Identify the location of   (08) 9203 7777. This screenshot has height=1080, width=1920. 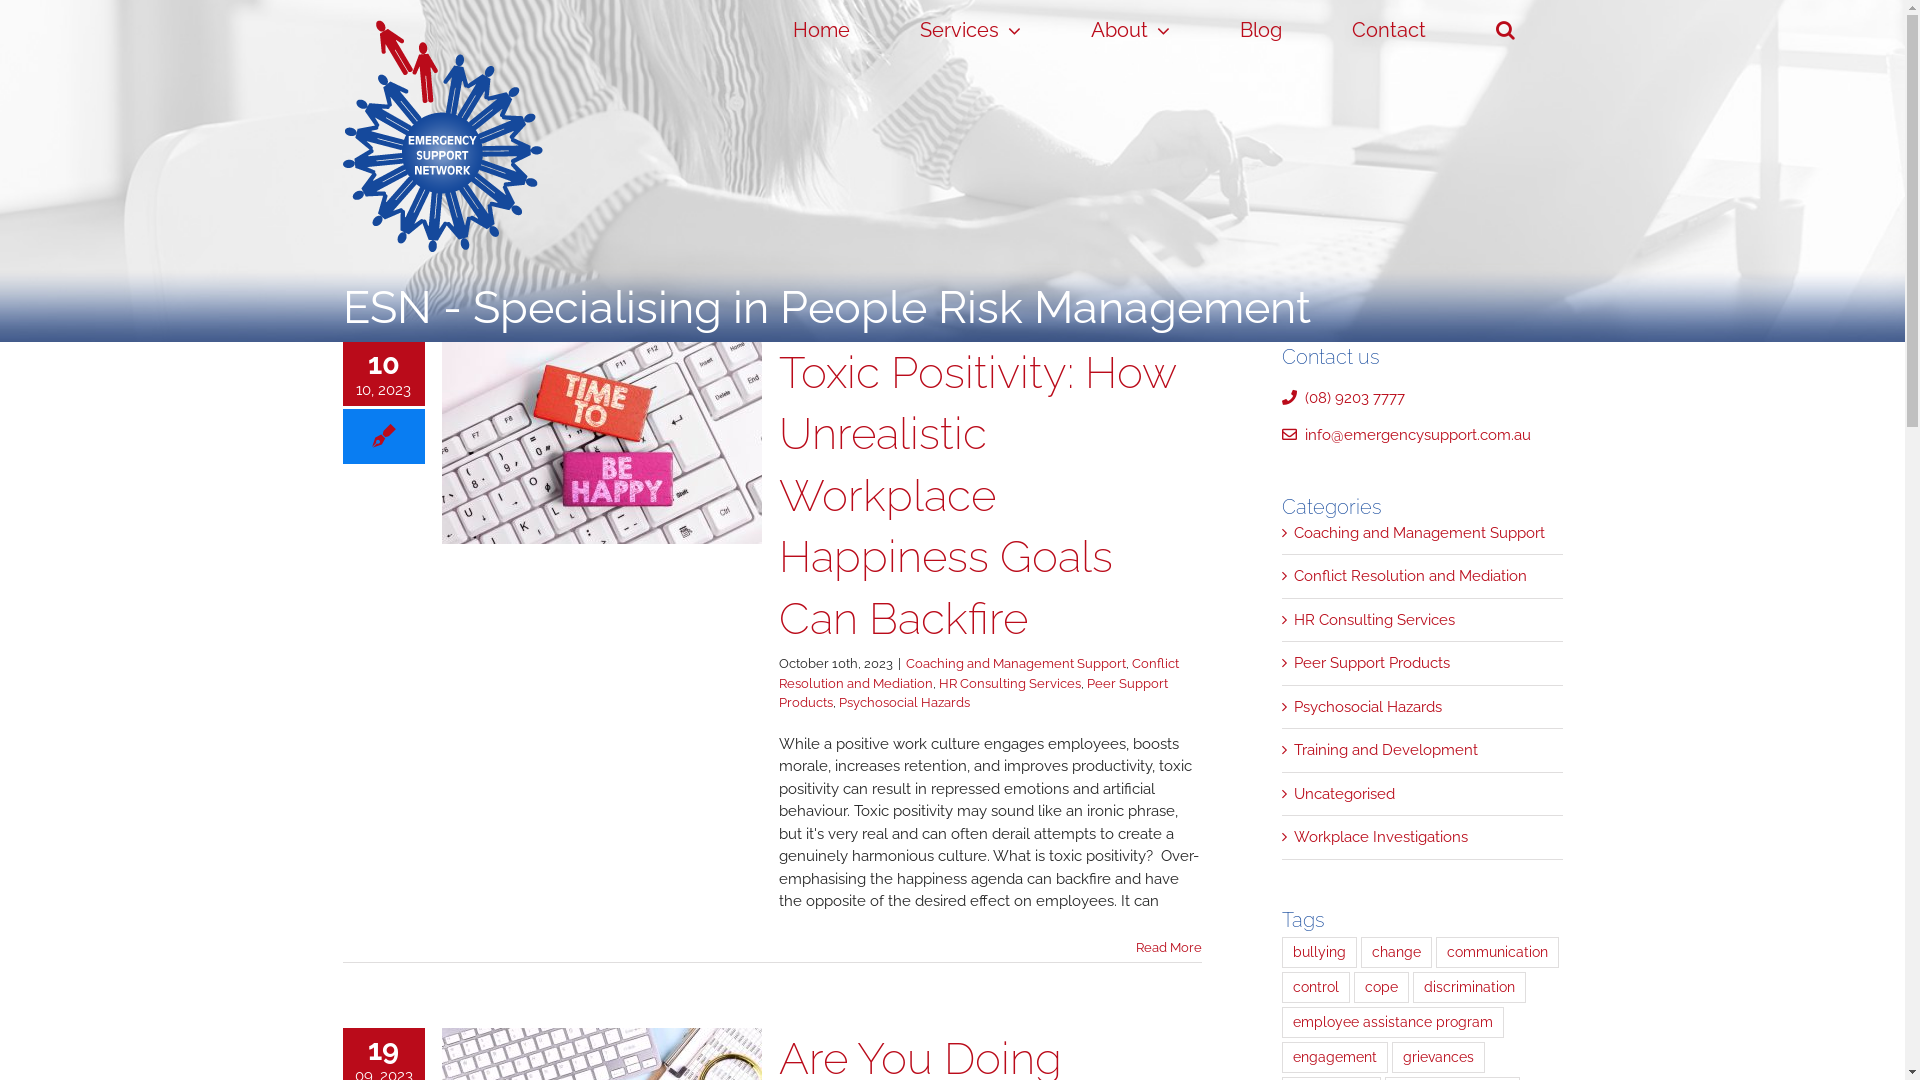
(1344, 397).